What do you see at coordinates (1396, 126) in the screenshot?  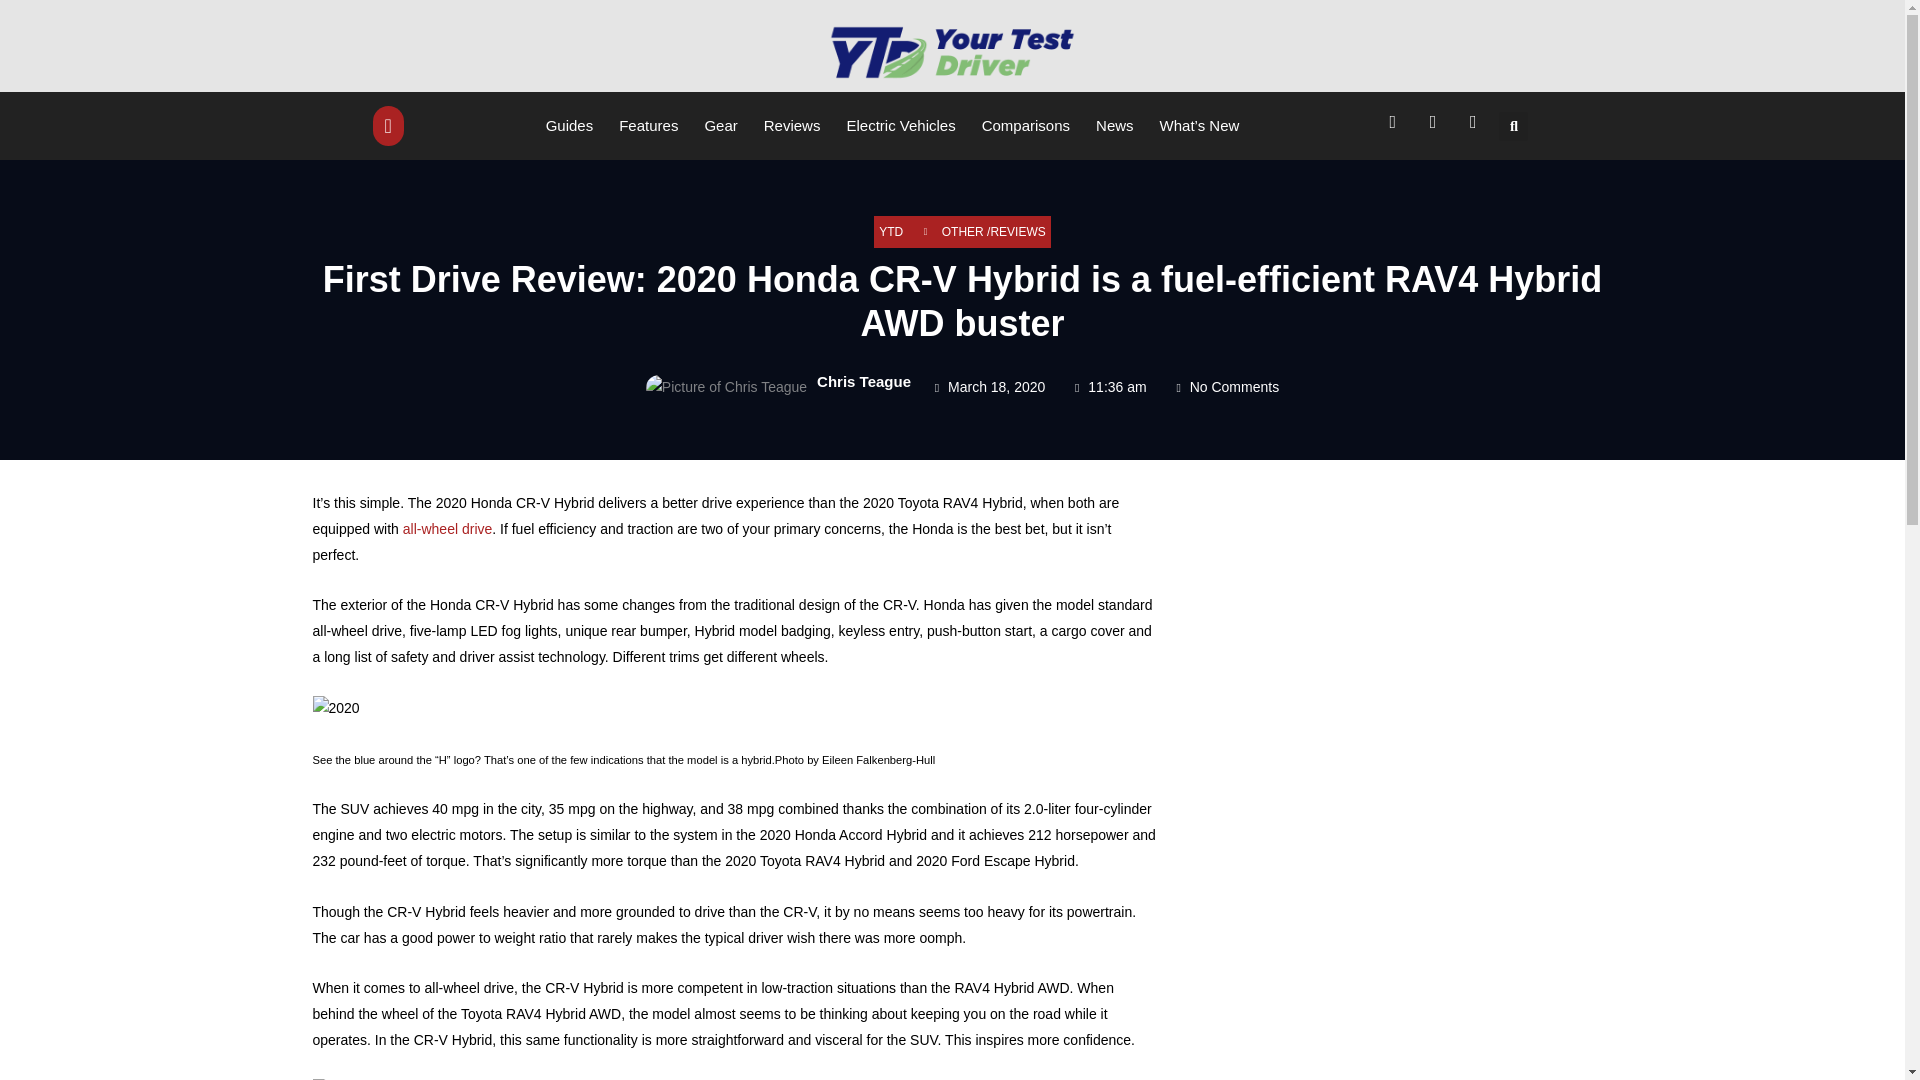 I see `Facebook` at bounding box center [1396, 126].